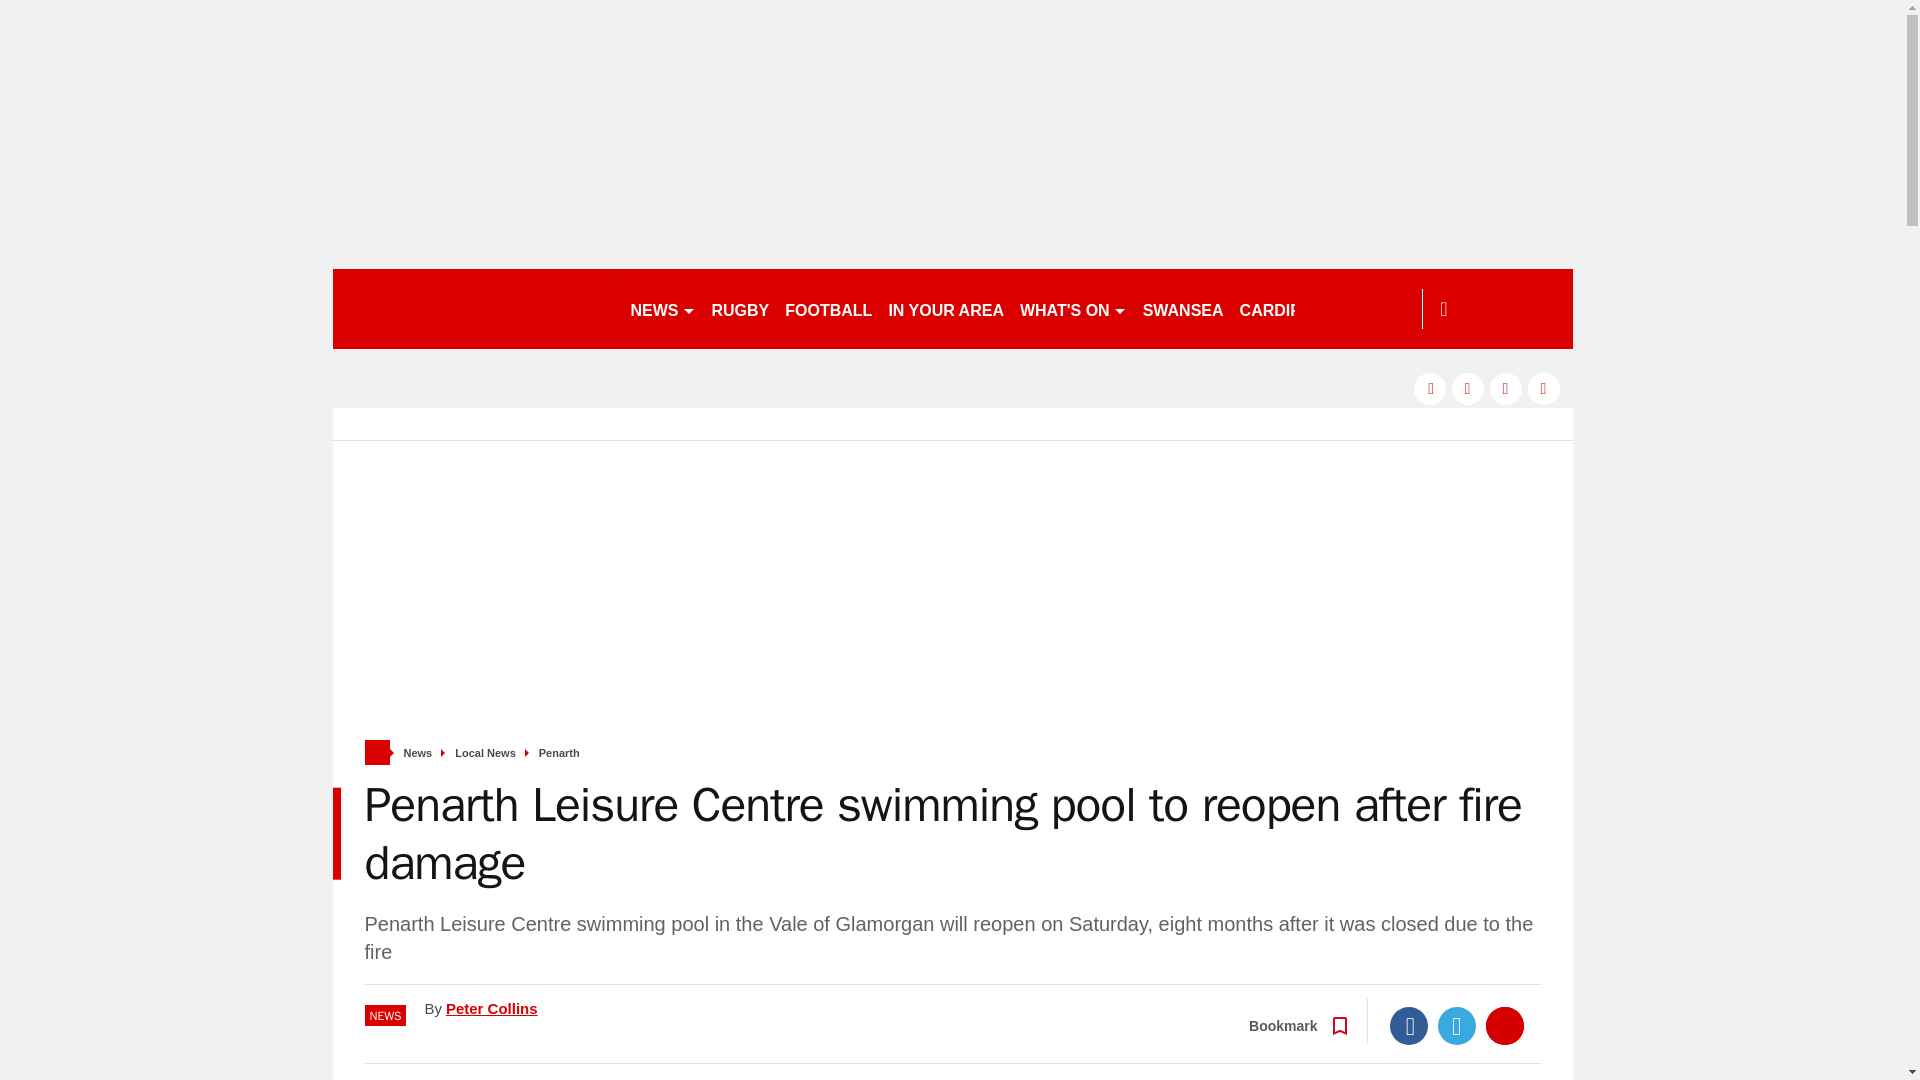  What do you see at coordinates (1409, 1026) in the screenshot?
I see `Facebook` at bounding box center [1409, 1026].